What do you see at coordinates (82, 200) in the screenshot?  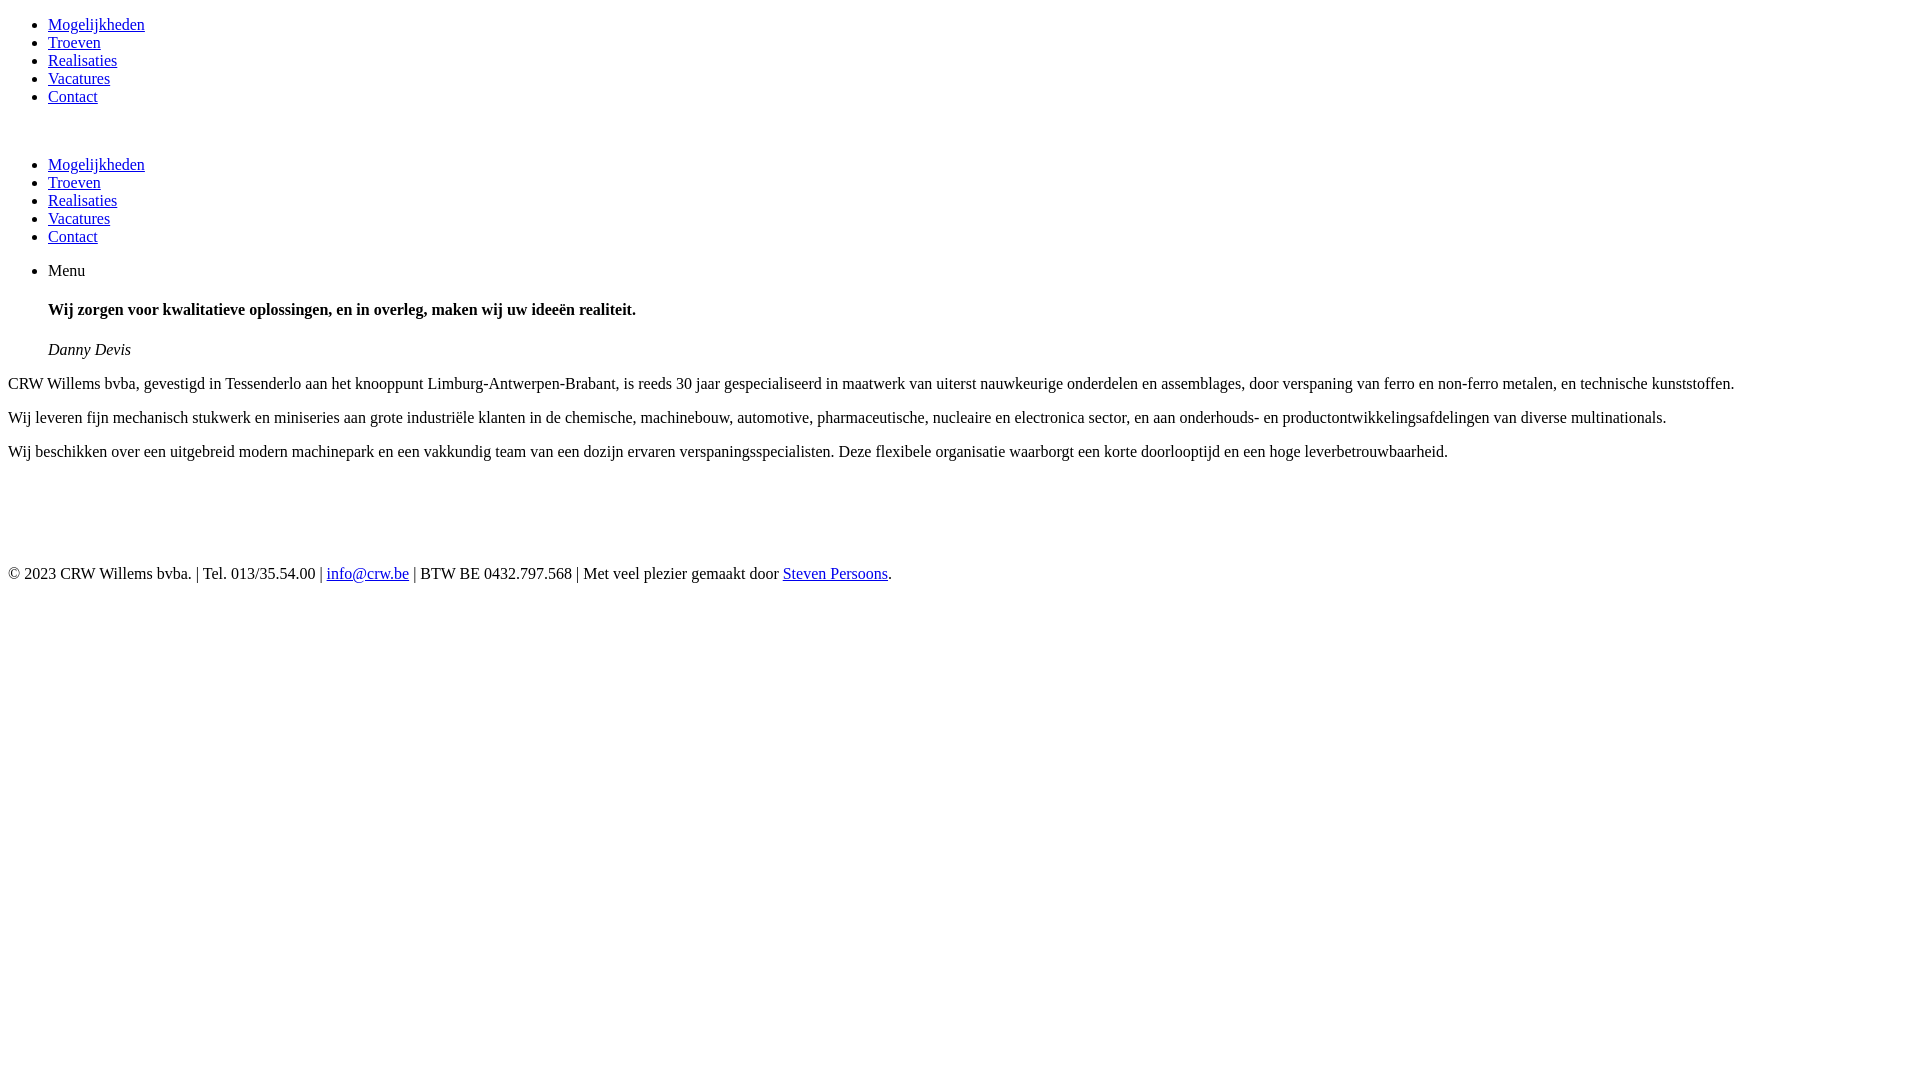 I see `Realisaties` at bounding box center [82, 200].